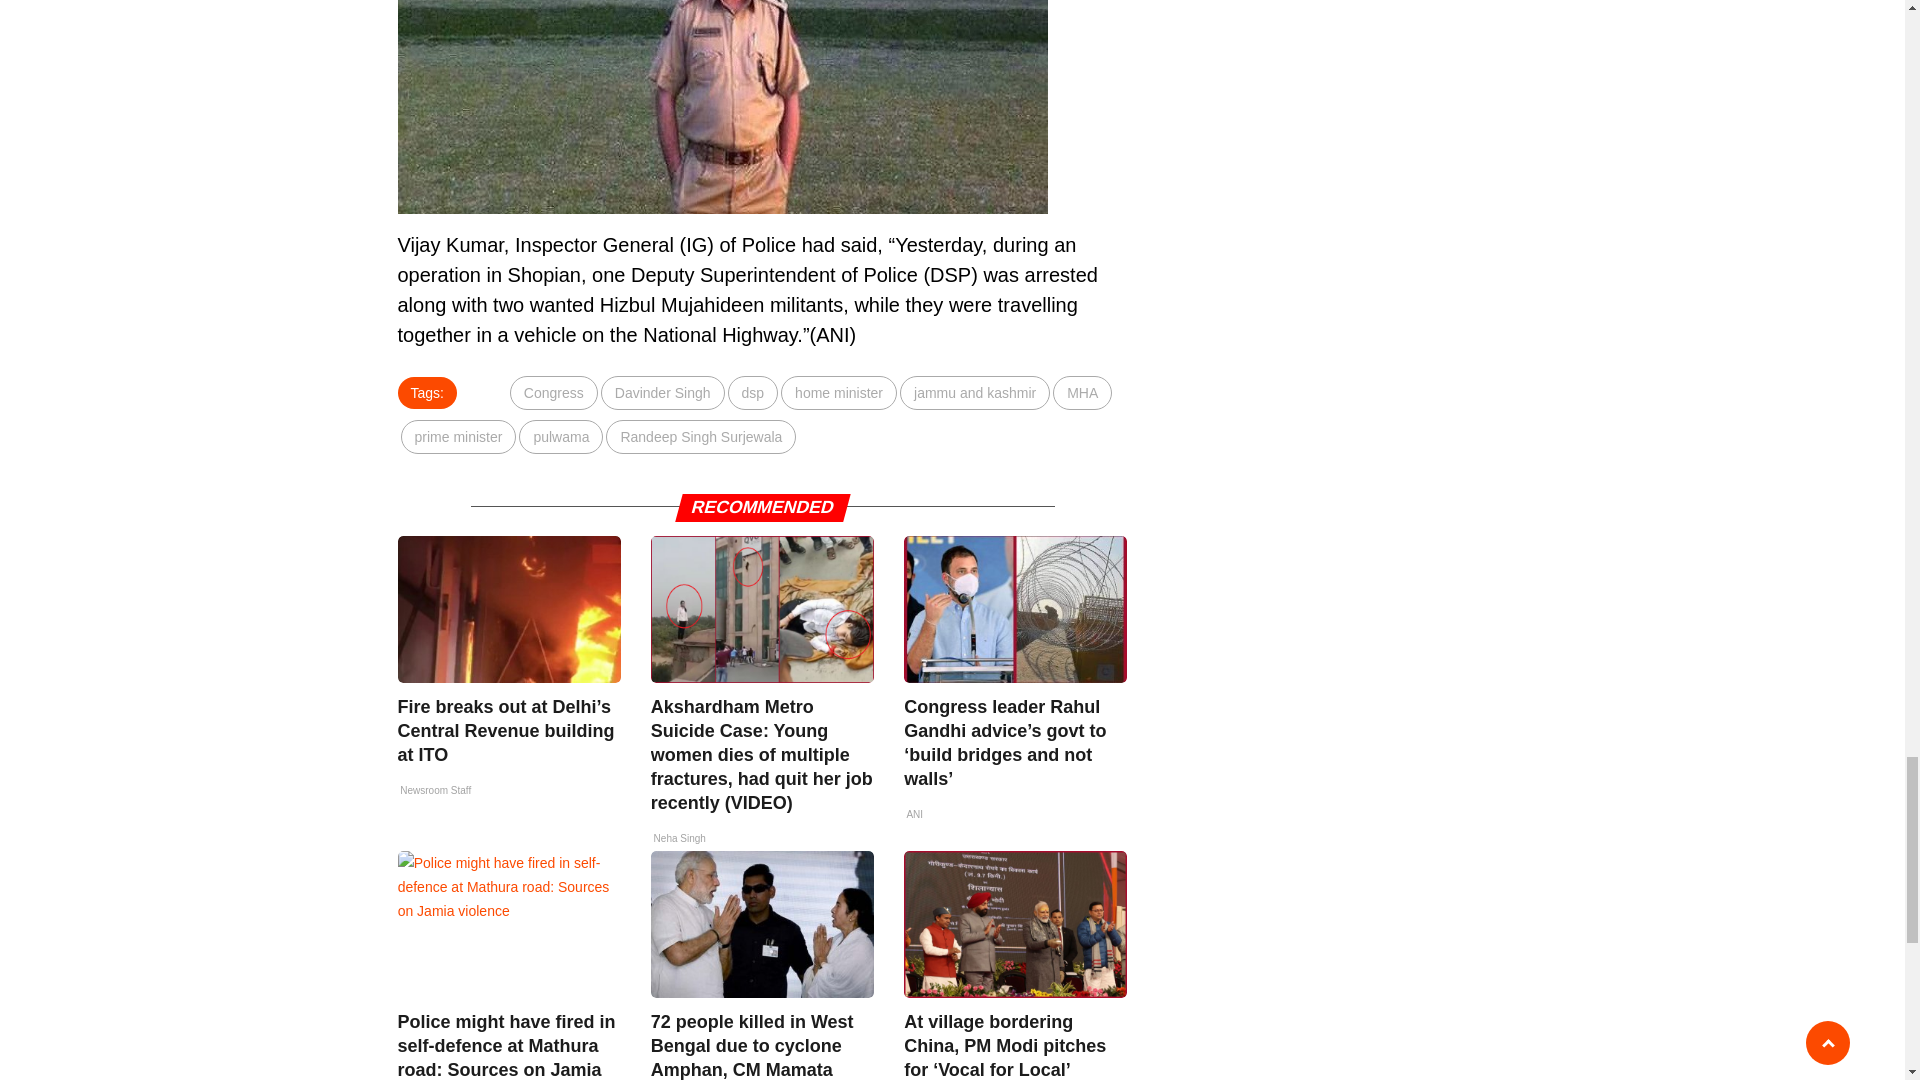 This screenshot has height=1080, width=1920. What do you see at coordinates (975, 392) in the screenshot?
I see `jammu and kashmir` at bounding box center [975, 392].